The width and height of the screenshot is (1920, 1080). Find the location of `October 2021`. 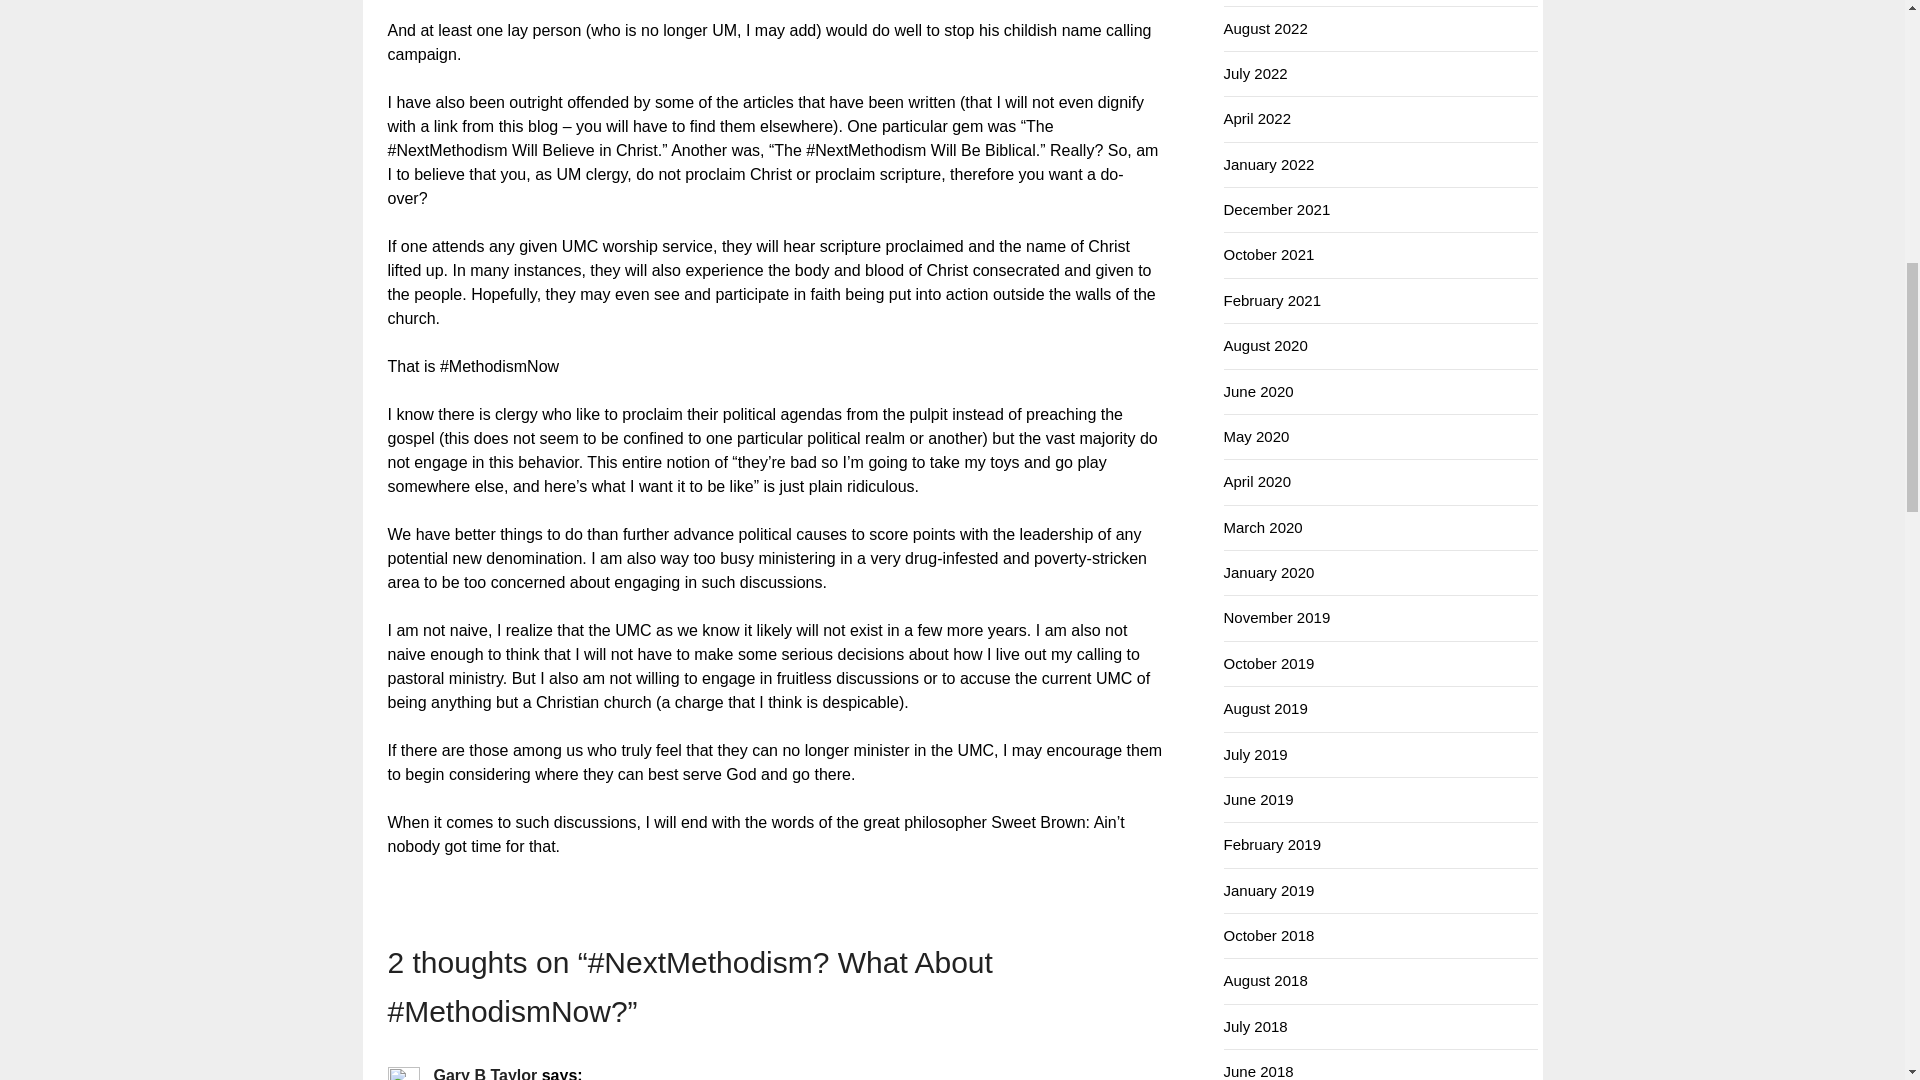

October 2021 is located at coordinates (1270, 254).